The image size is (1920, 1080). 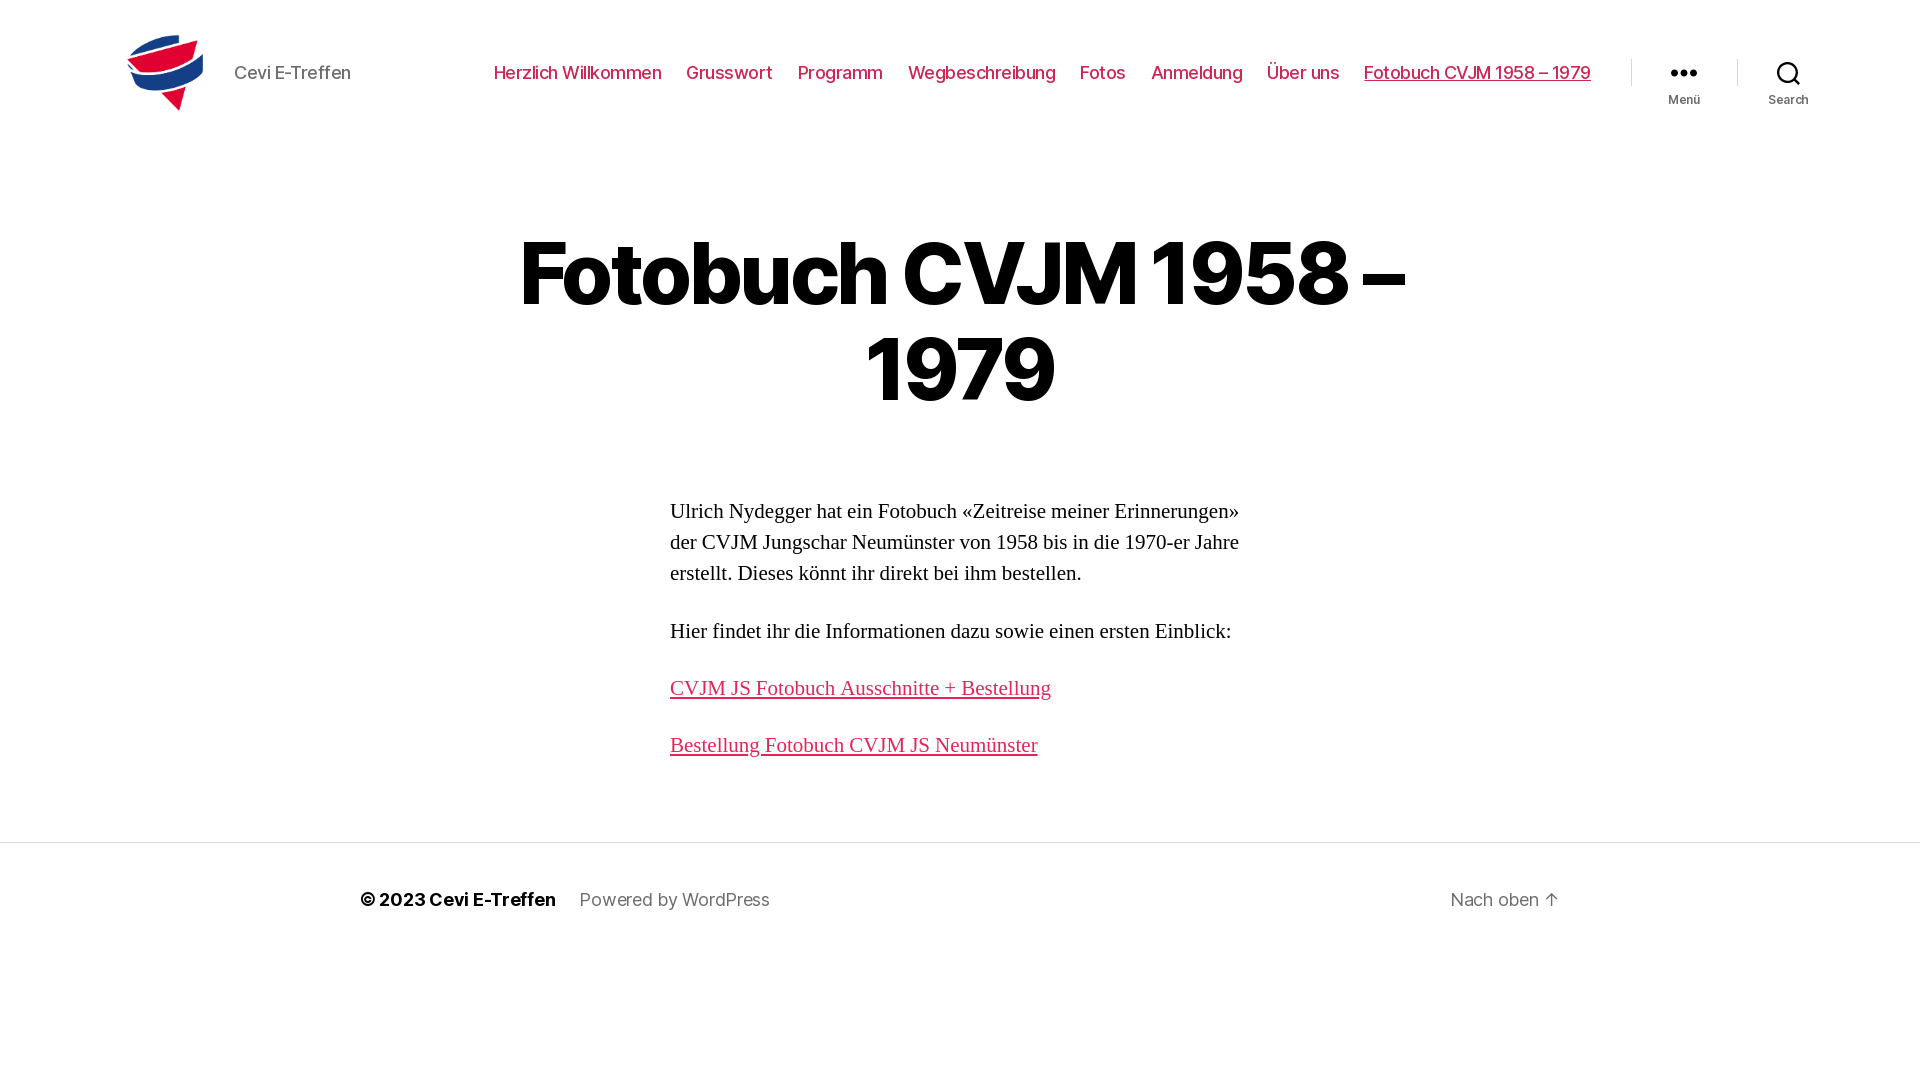 I want to click on Wegbeschreibung, so click(x=982, y=73).